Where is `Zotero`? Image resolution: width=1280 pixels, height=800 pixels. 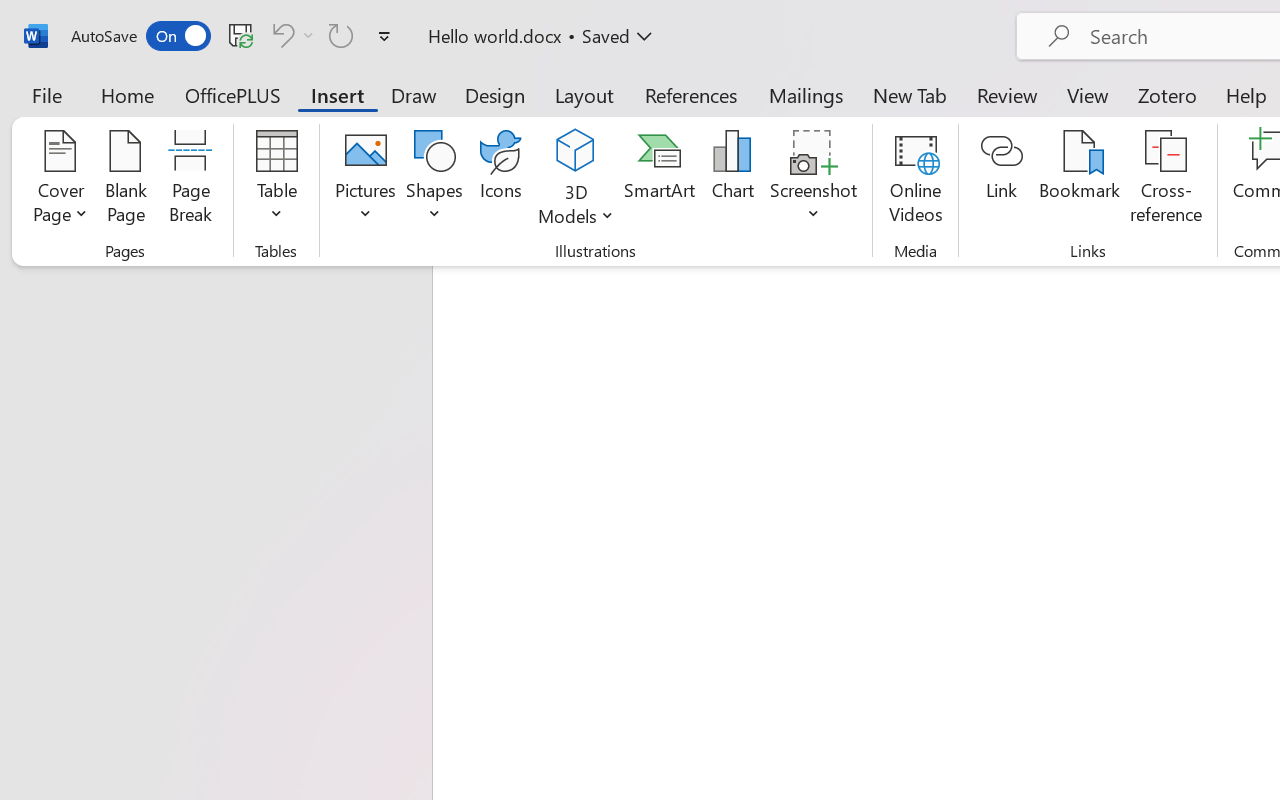 Zotero is located at coordinates (1166, 94).